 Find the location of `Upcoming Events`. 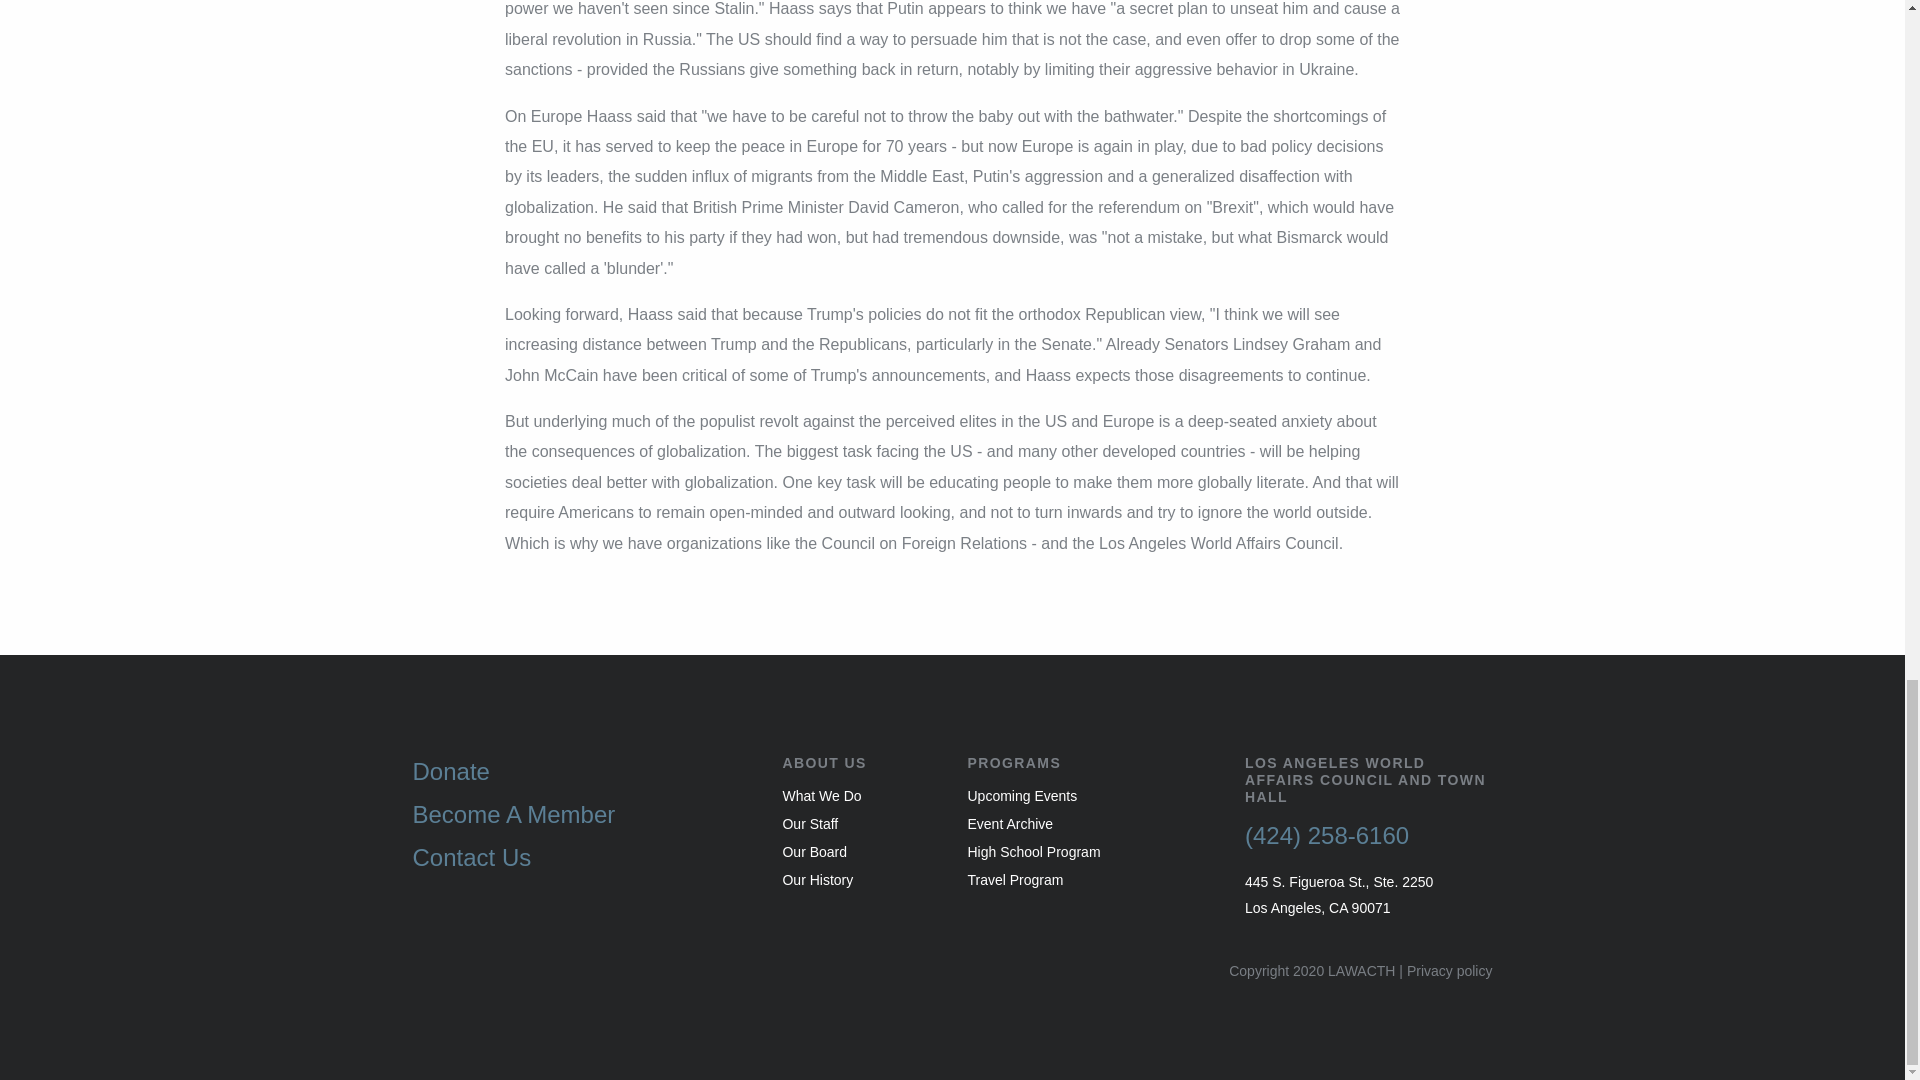

Upcoming Events is located at coordinates (1091, 796).